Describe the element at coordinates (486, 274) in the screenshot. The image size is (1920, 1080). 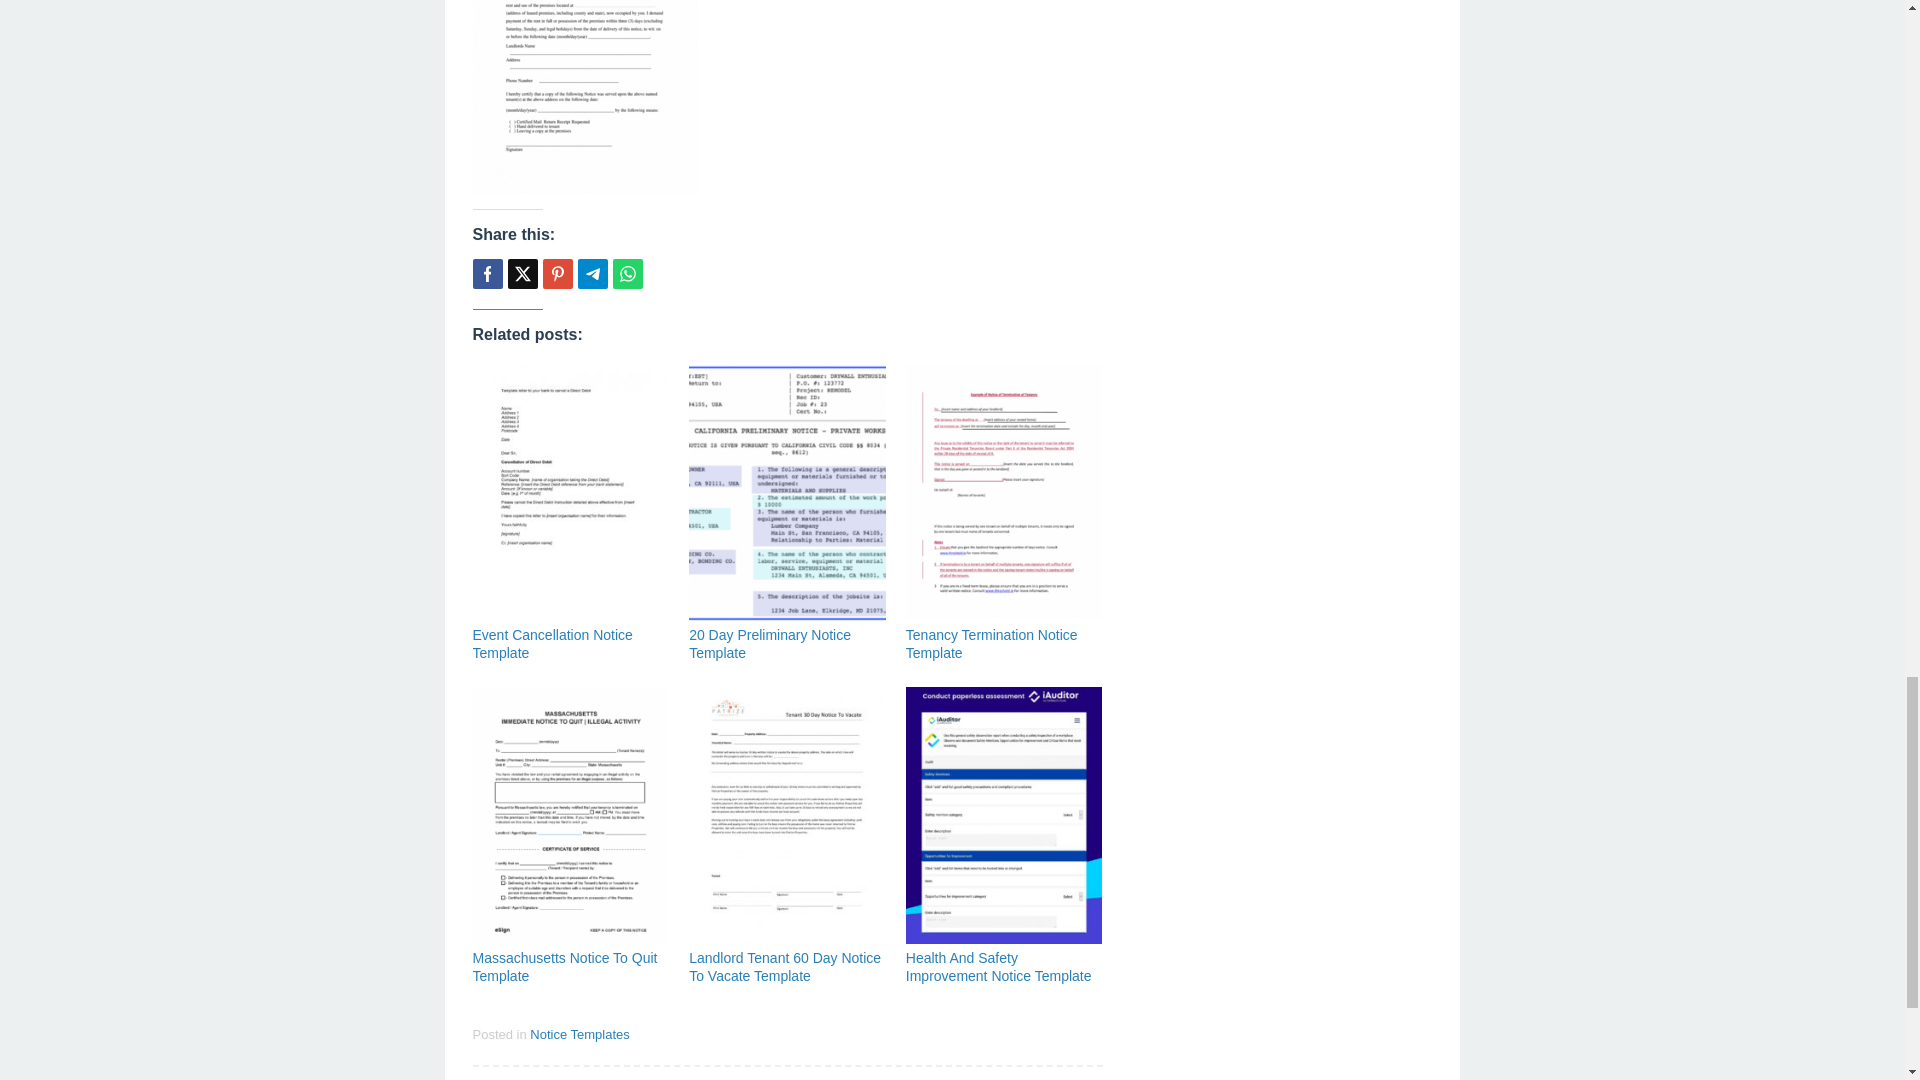
I see `Share this` at that location.